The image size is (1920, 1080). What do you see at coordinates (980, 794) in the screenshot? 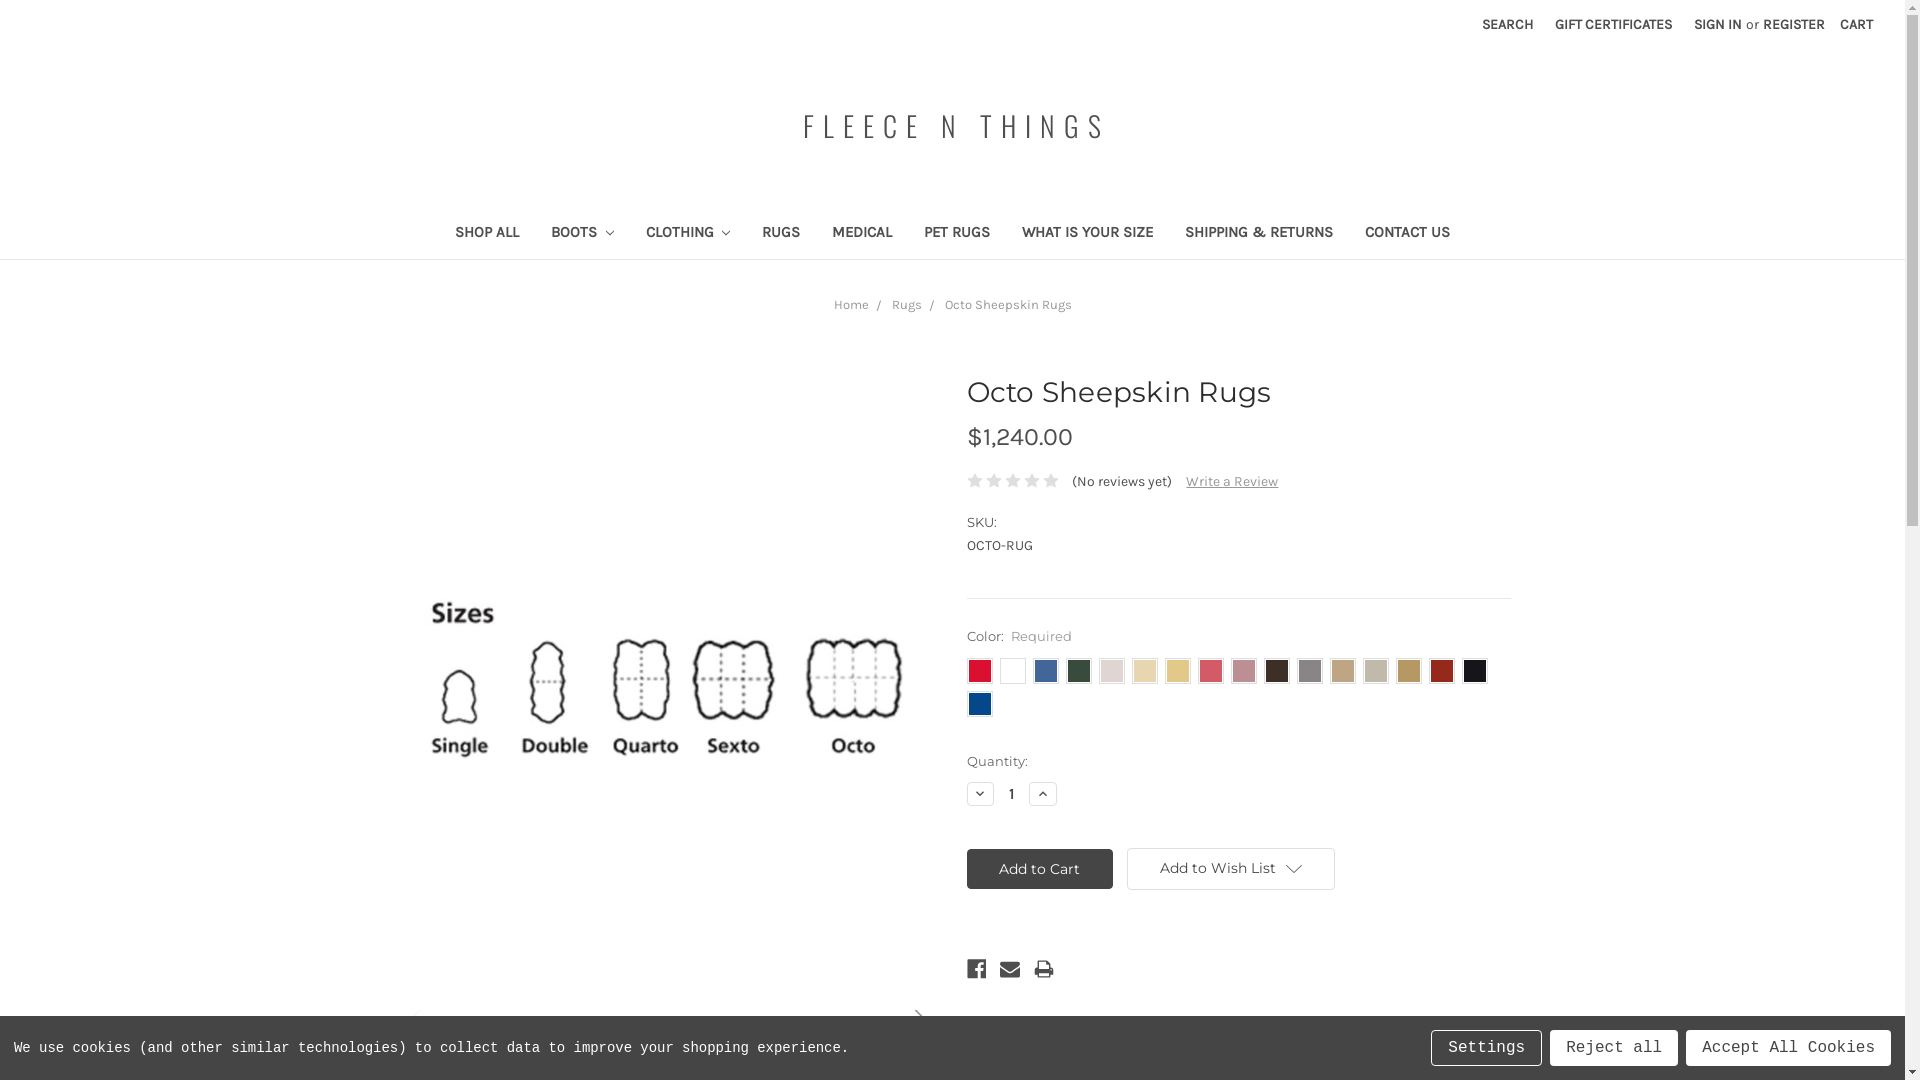
I see `Decrease Quantity:` at bounding box center [980, 794].